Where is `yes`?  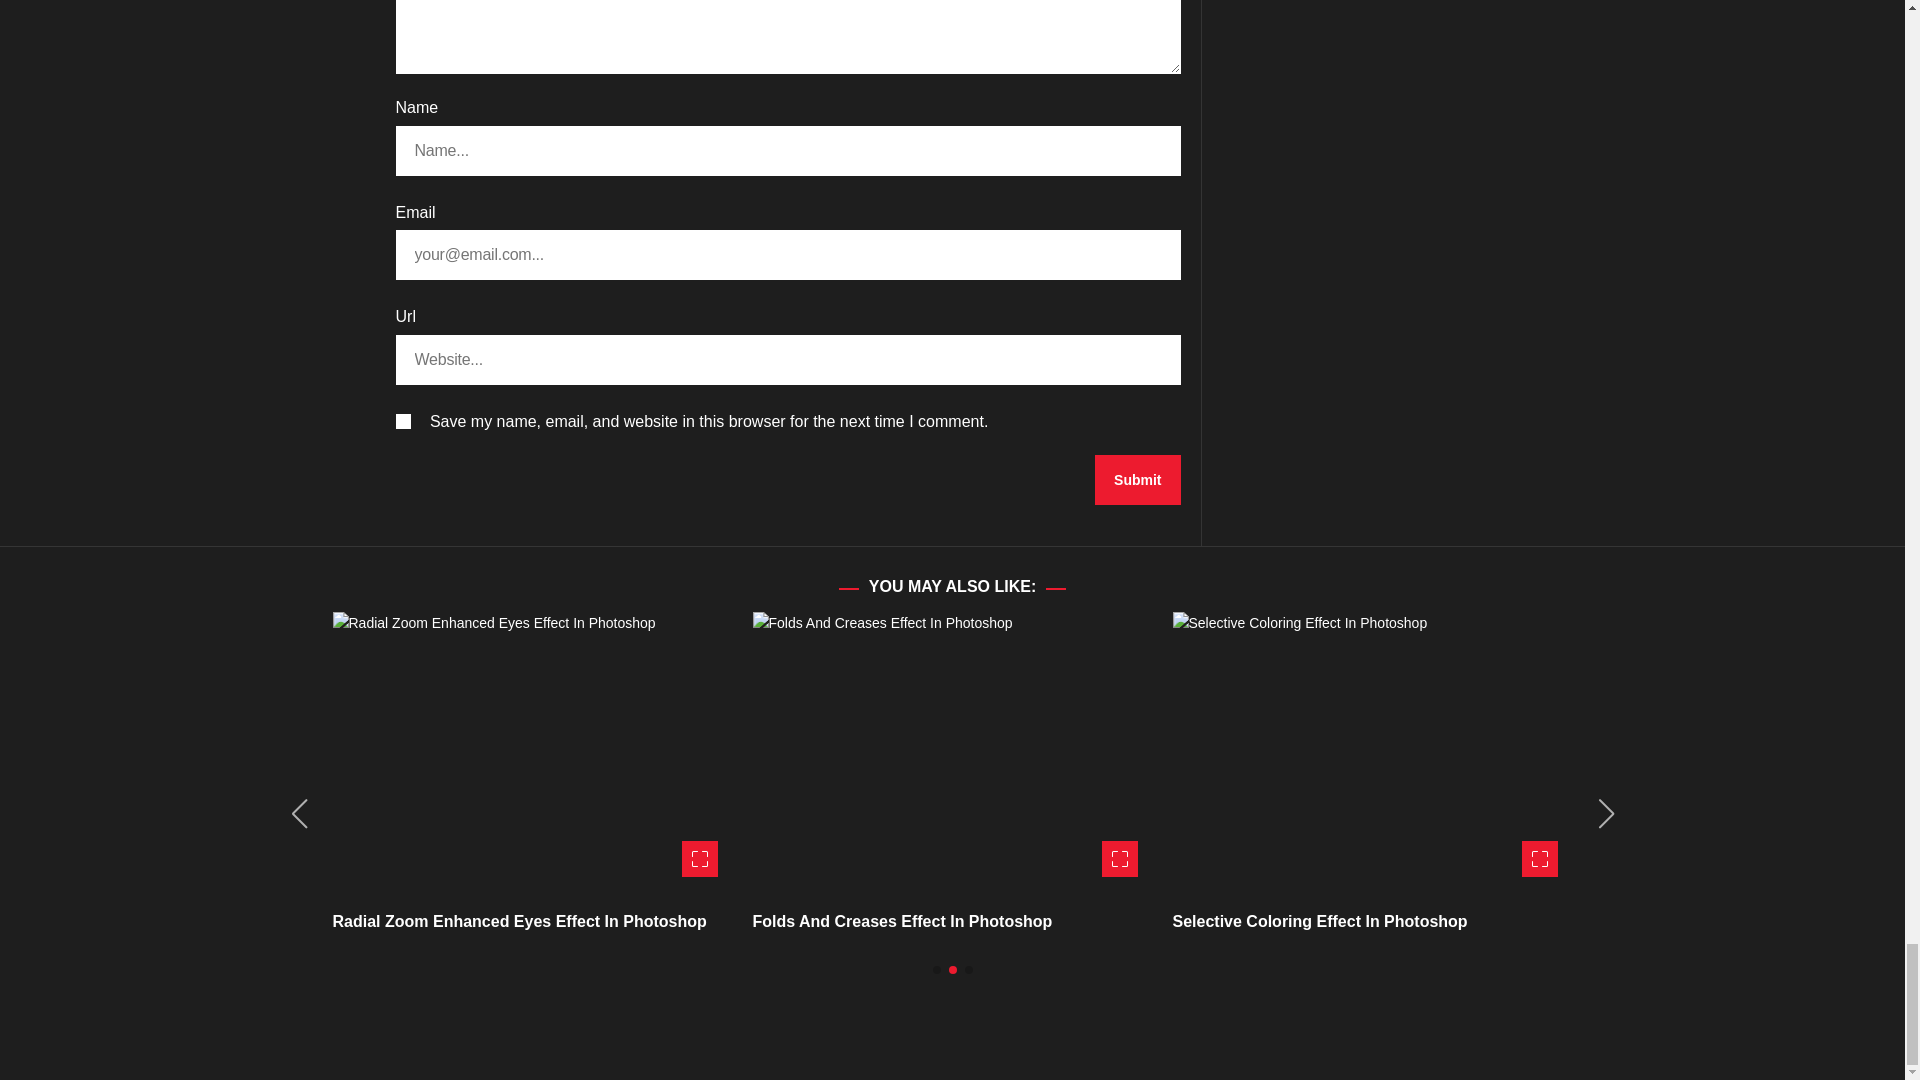 yes is located at coordinates (402, 420).